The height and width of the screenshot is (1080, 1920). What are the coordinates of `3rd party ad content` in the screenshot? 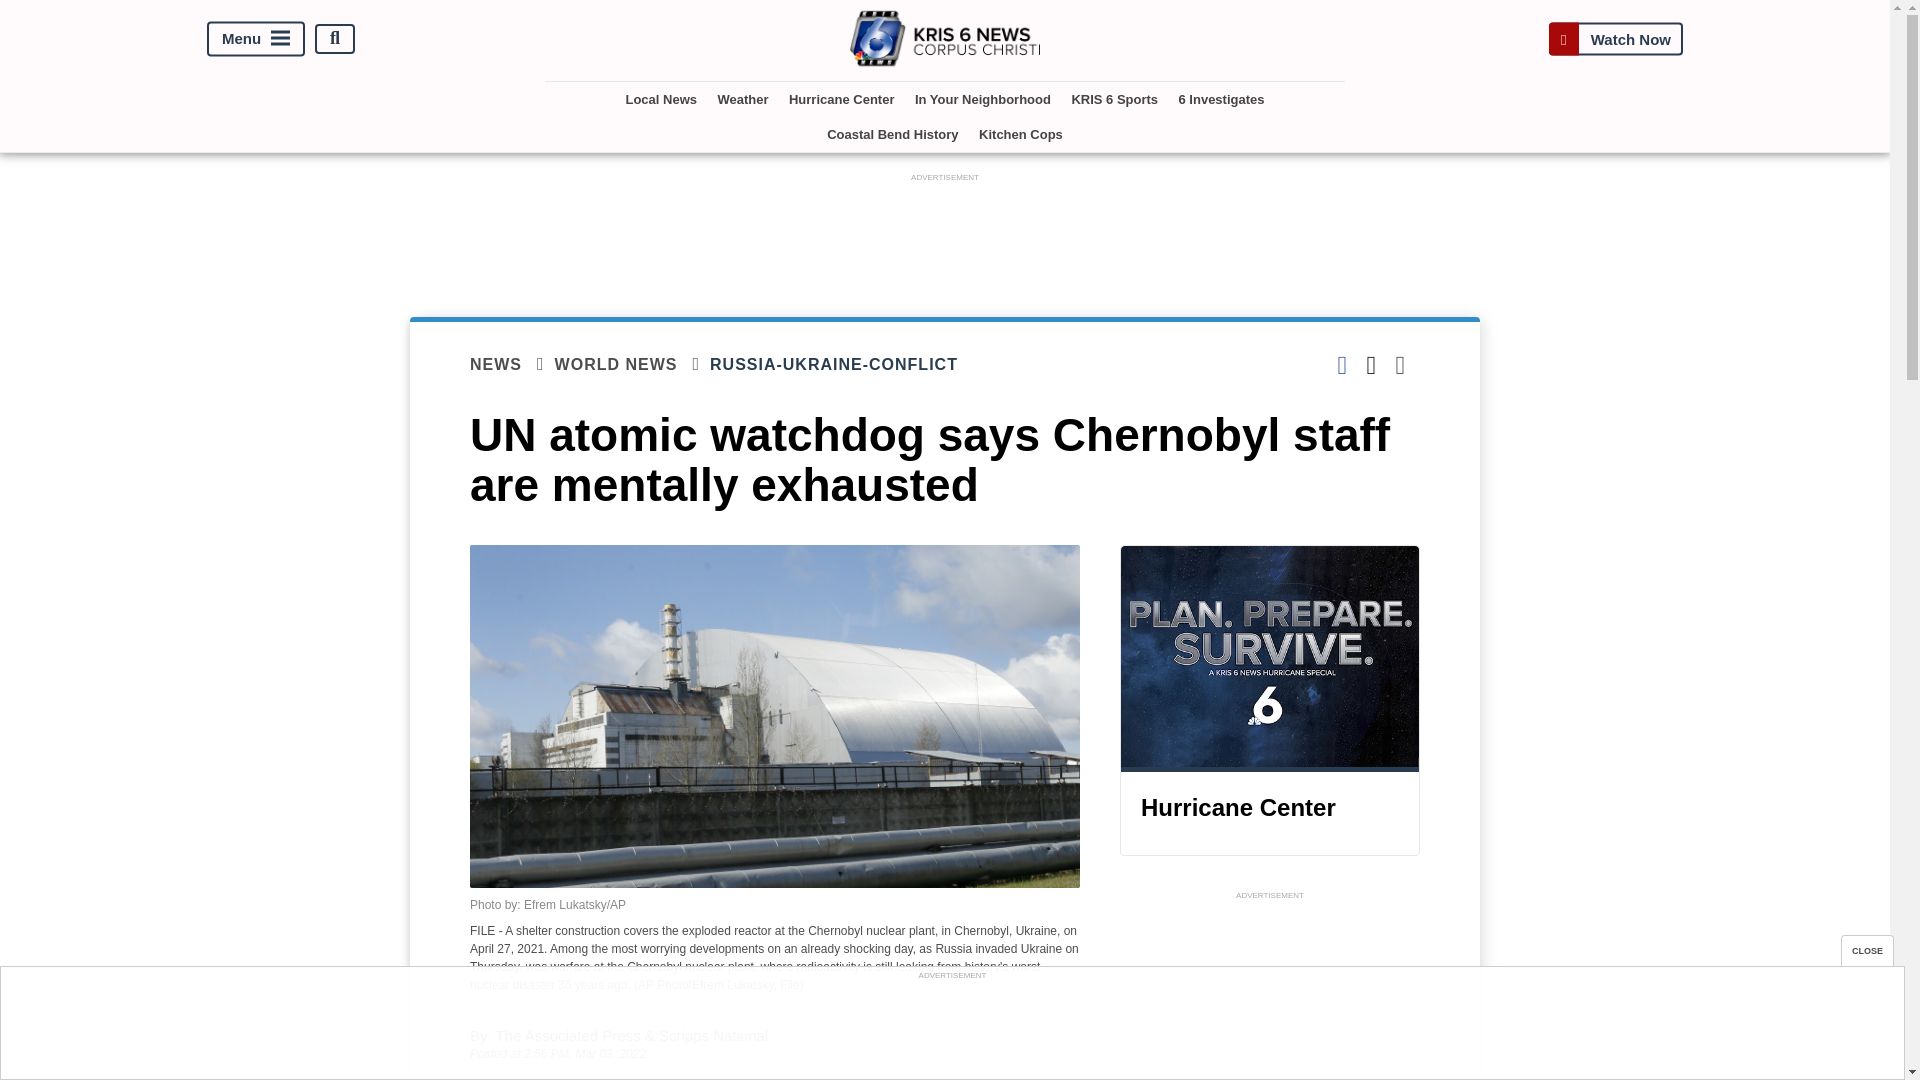 It's located at (945, 231).